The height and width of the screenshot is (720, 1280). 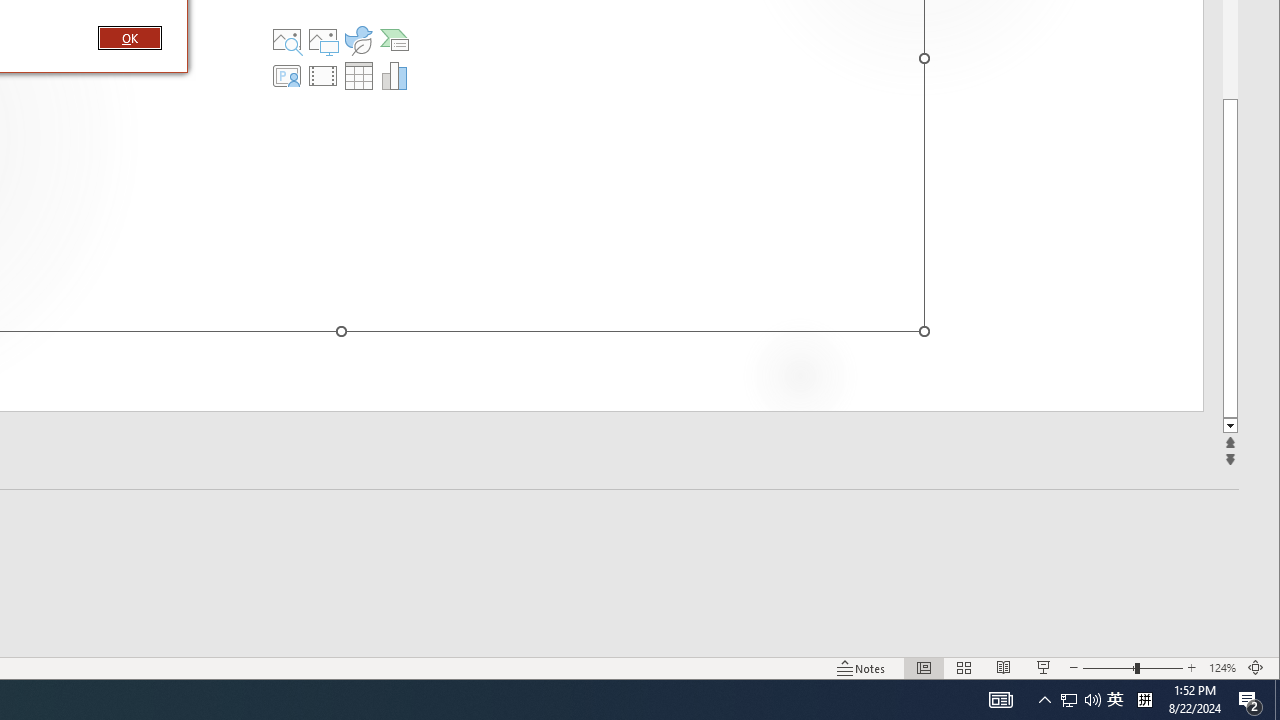 I want to click on Show desktop, so click(x=1277, y=700).